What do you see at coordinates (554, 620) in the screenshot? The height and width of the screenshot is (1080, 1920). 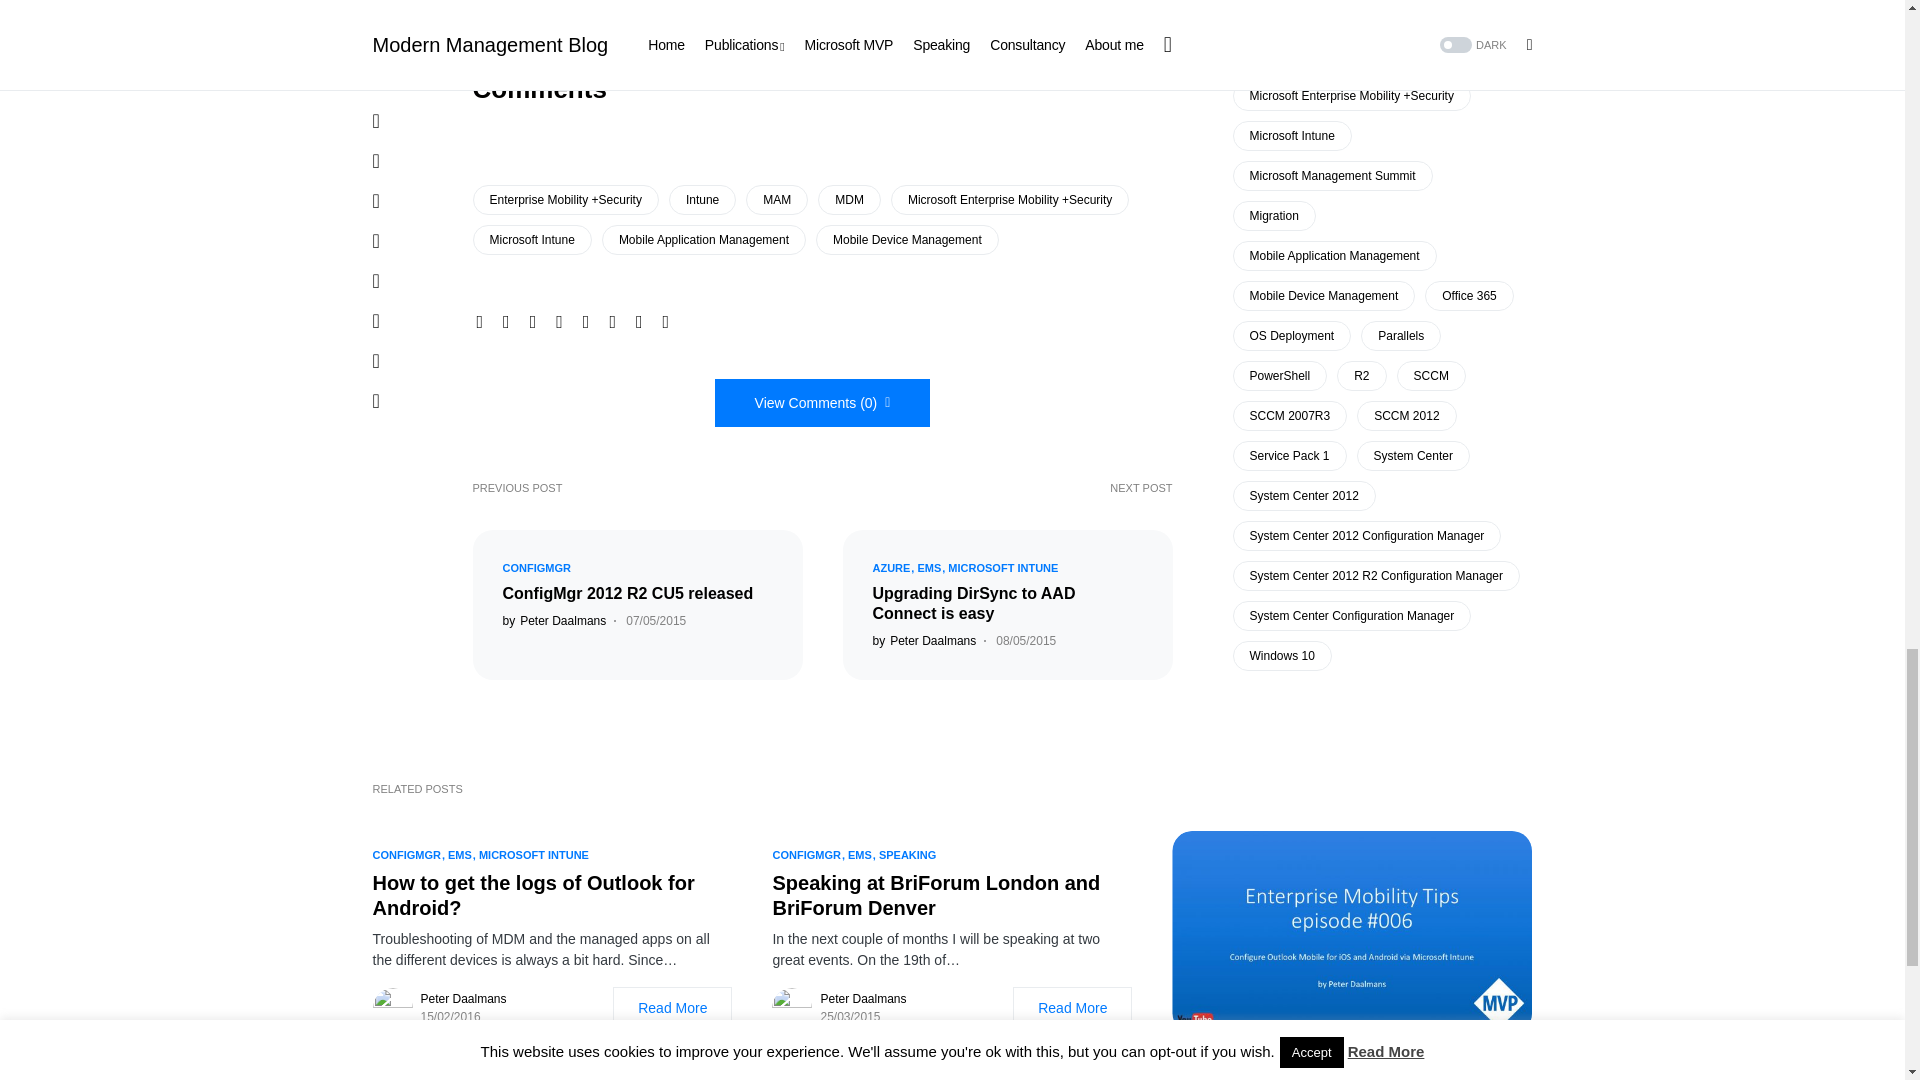 I see `View all posts by Peter Daalmans` at bounding box center [554, 620].